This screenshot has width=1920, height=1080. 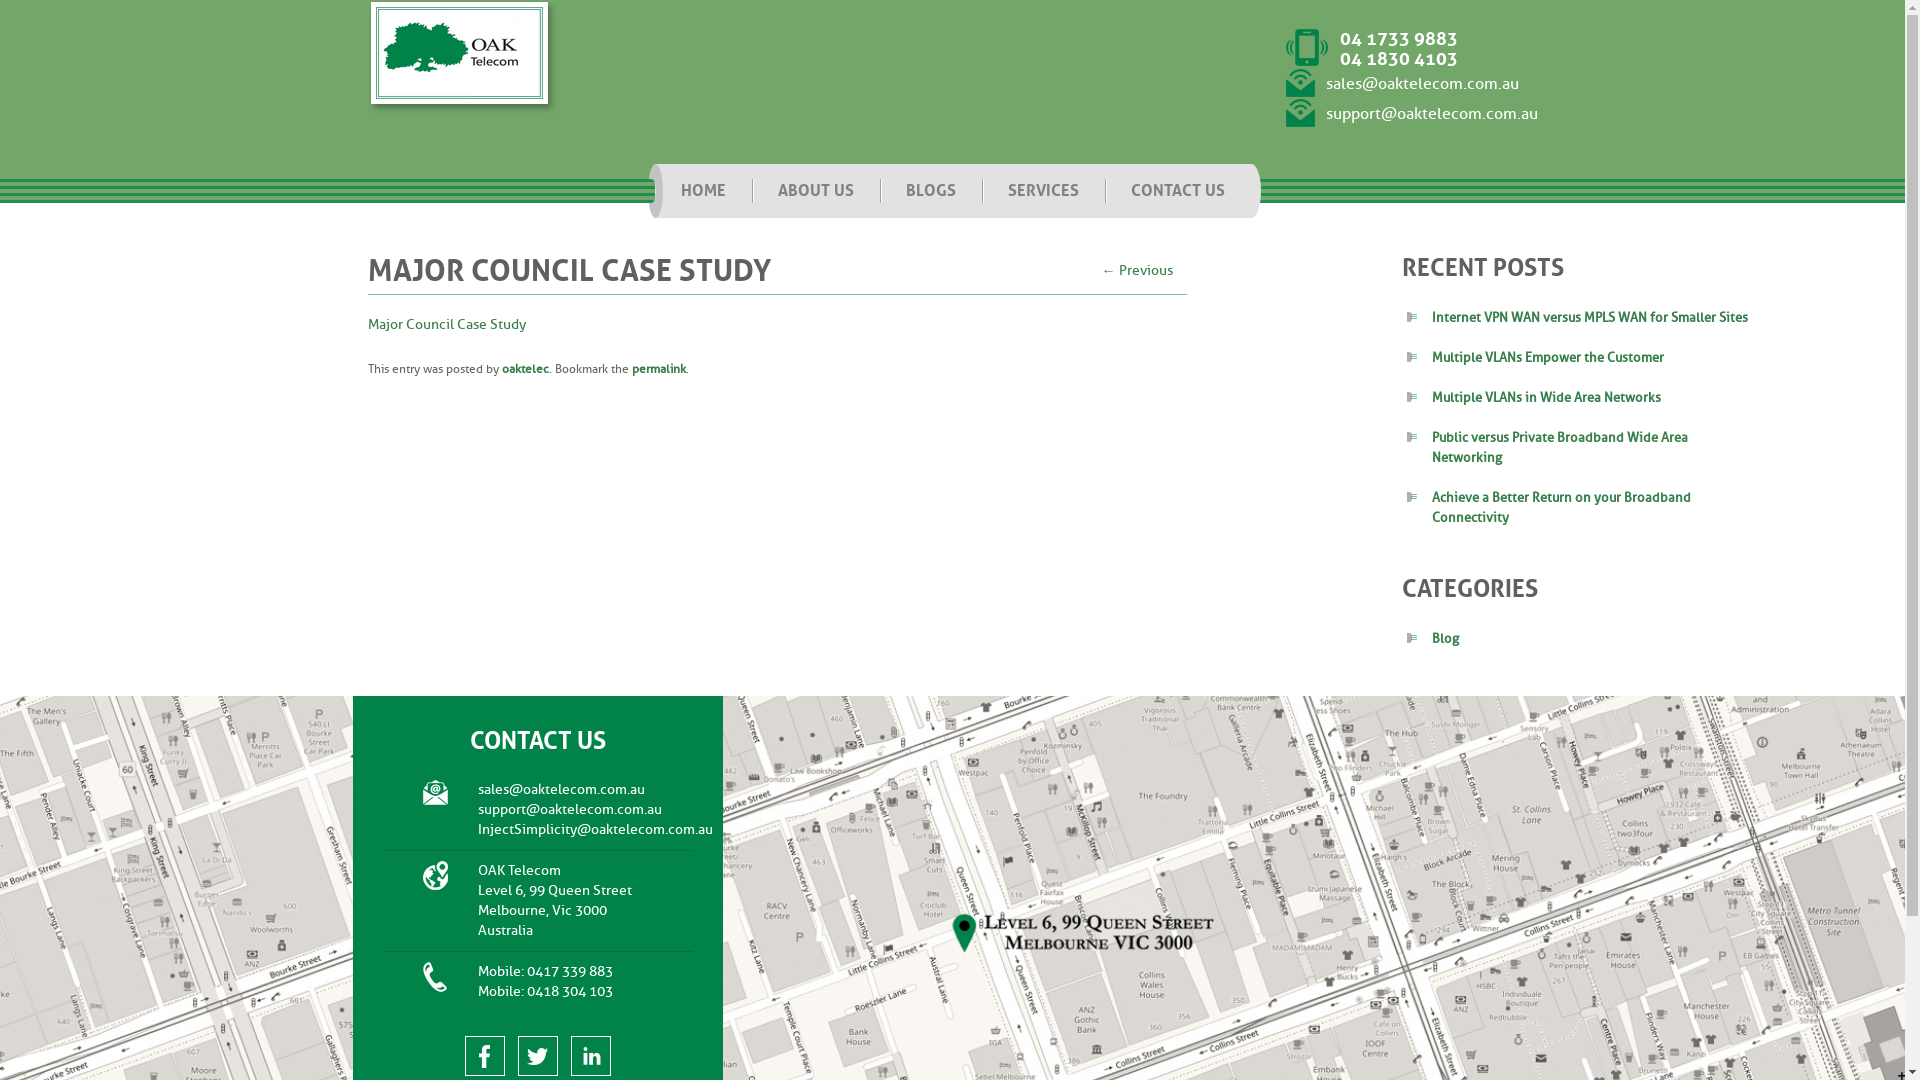 What do you see at coordinates (590, 1056) in the screenshot?
I see `linked in` at bounding box center [590, 1056].